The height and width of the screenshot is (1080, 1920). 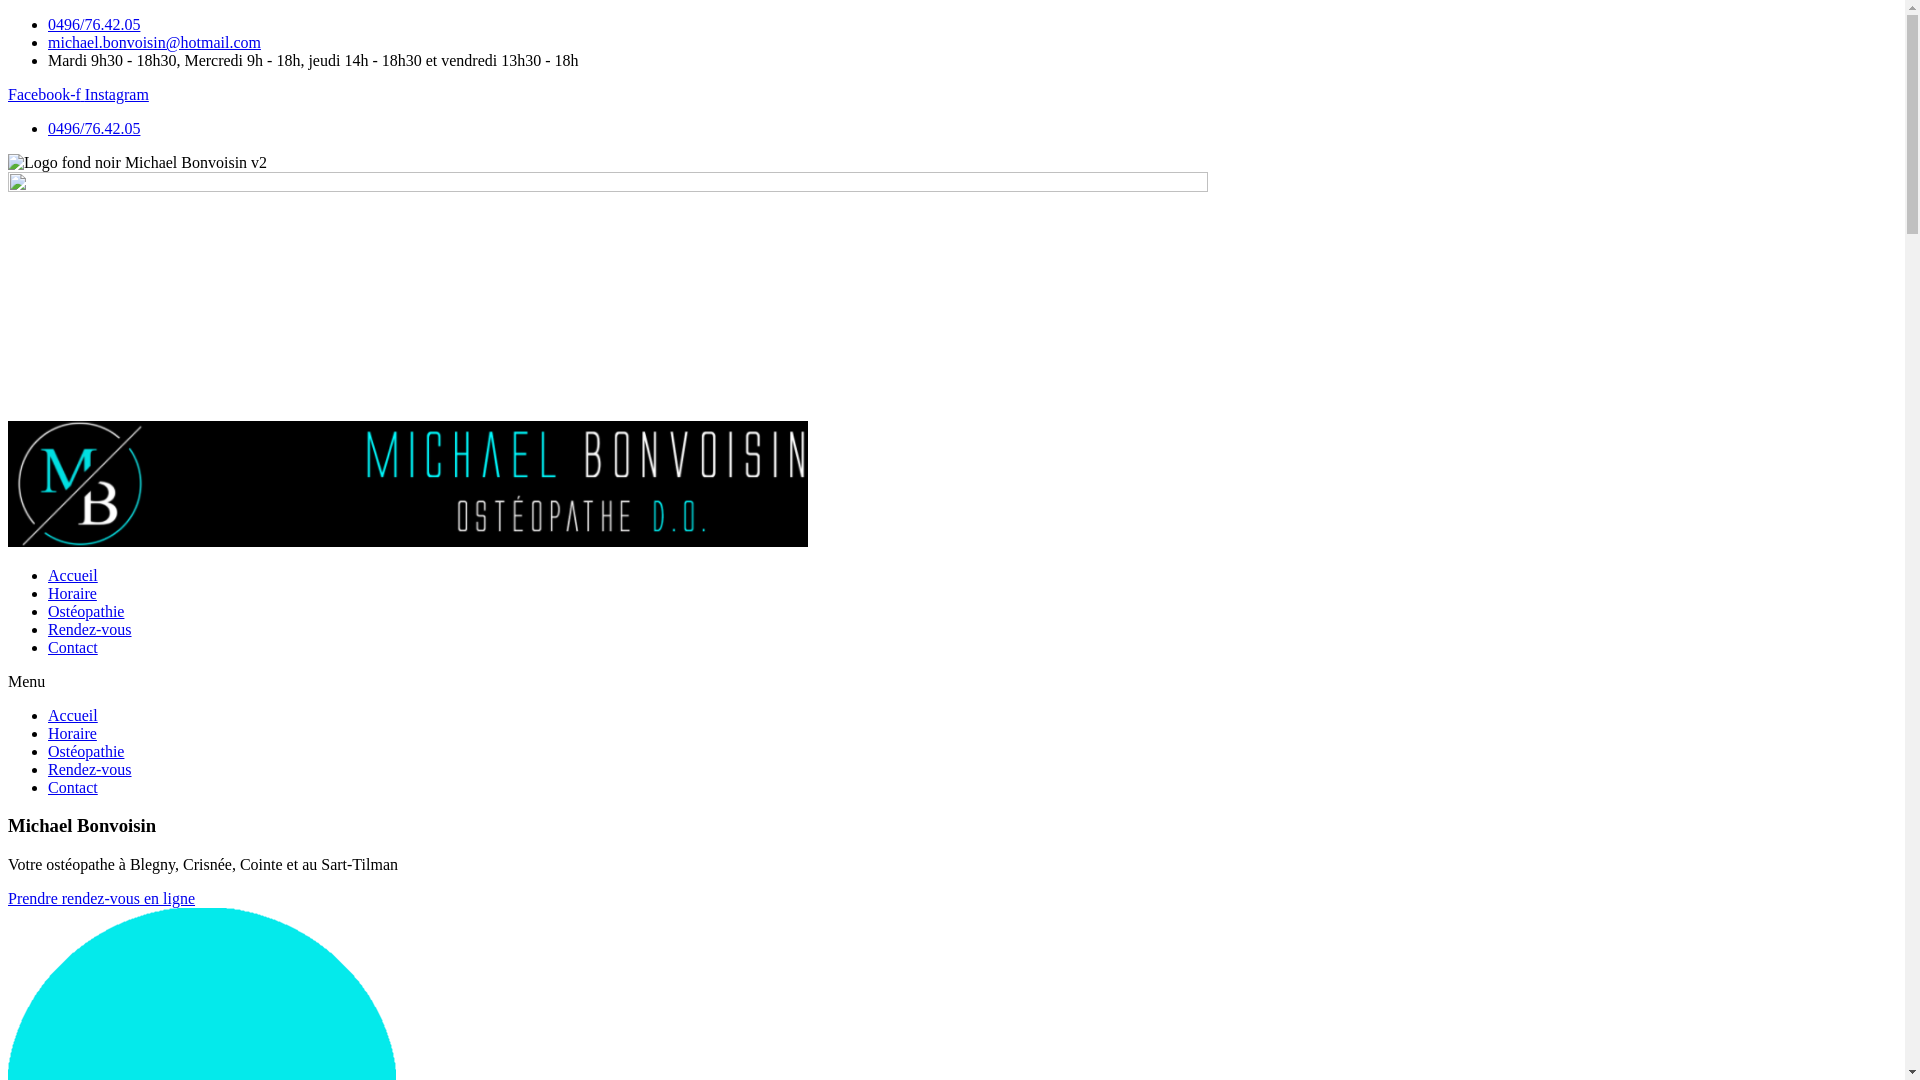 What do you see at coordinates (72, 734) in the screenshot?
I see `Horaire` at bounding box center [72, 734].